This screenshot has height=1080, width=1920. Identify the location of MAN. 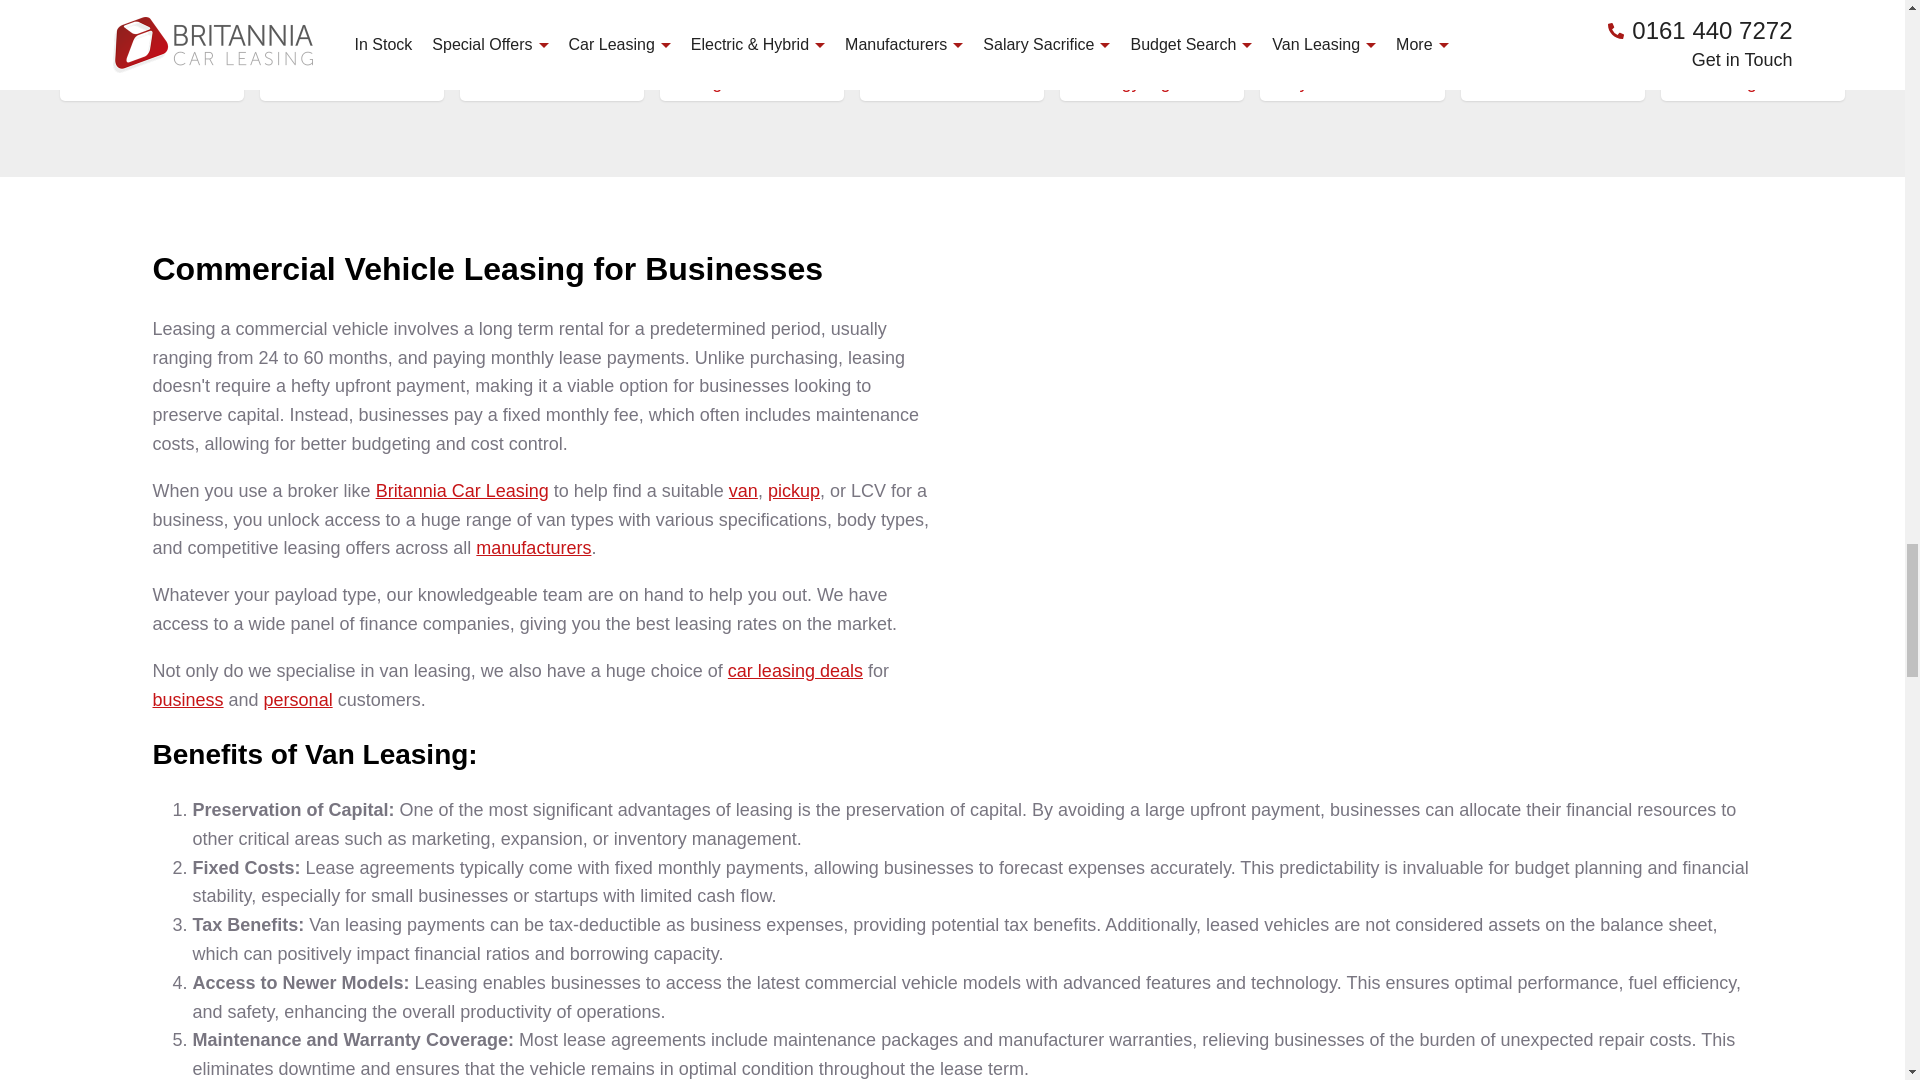
(1752, 30).